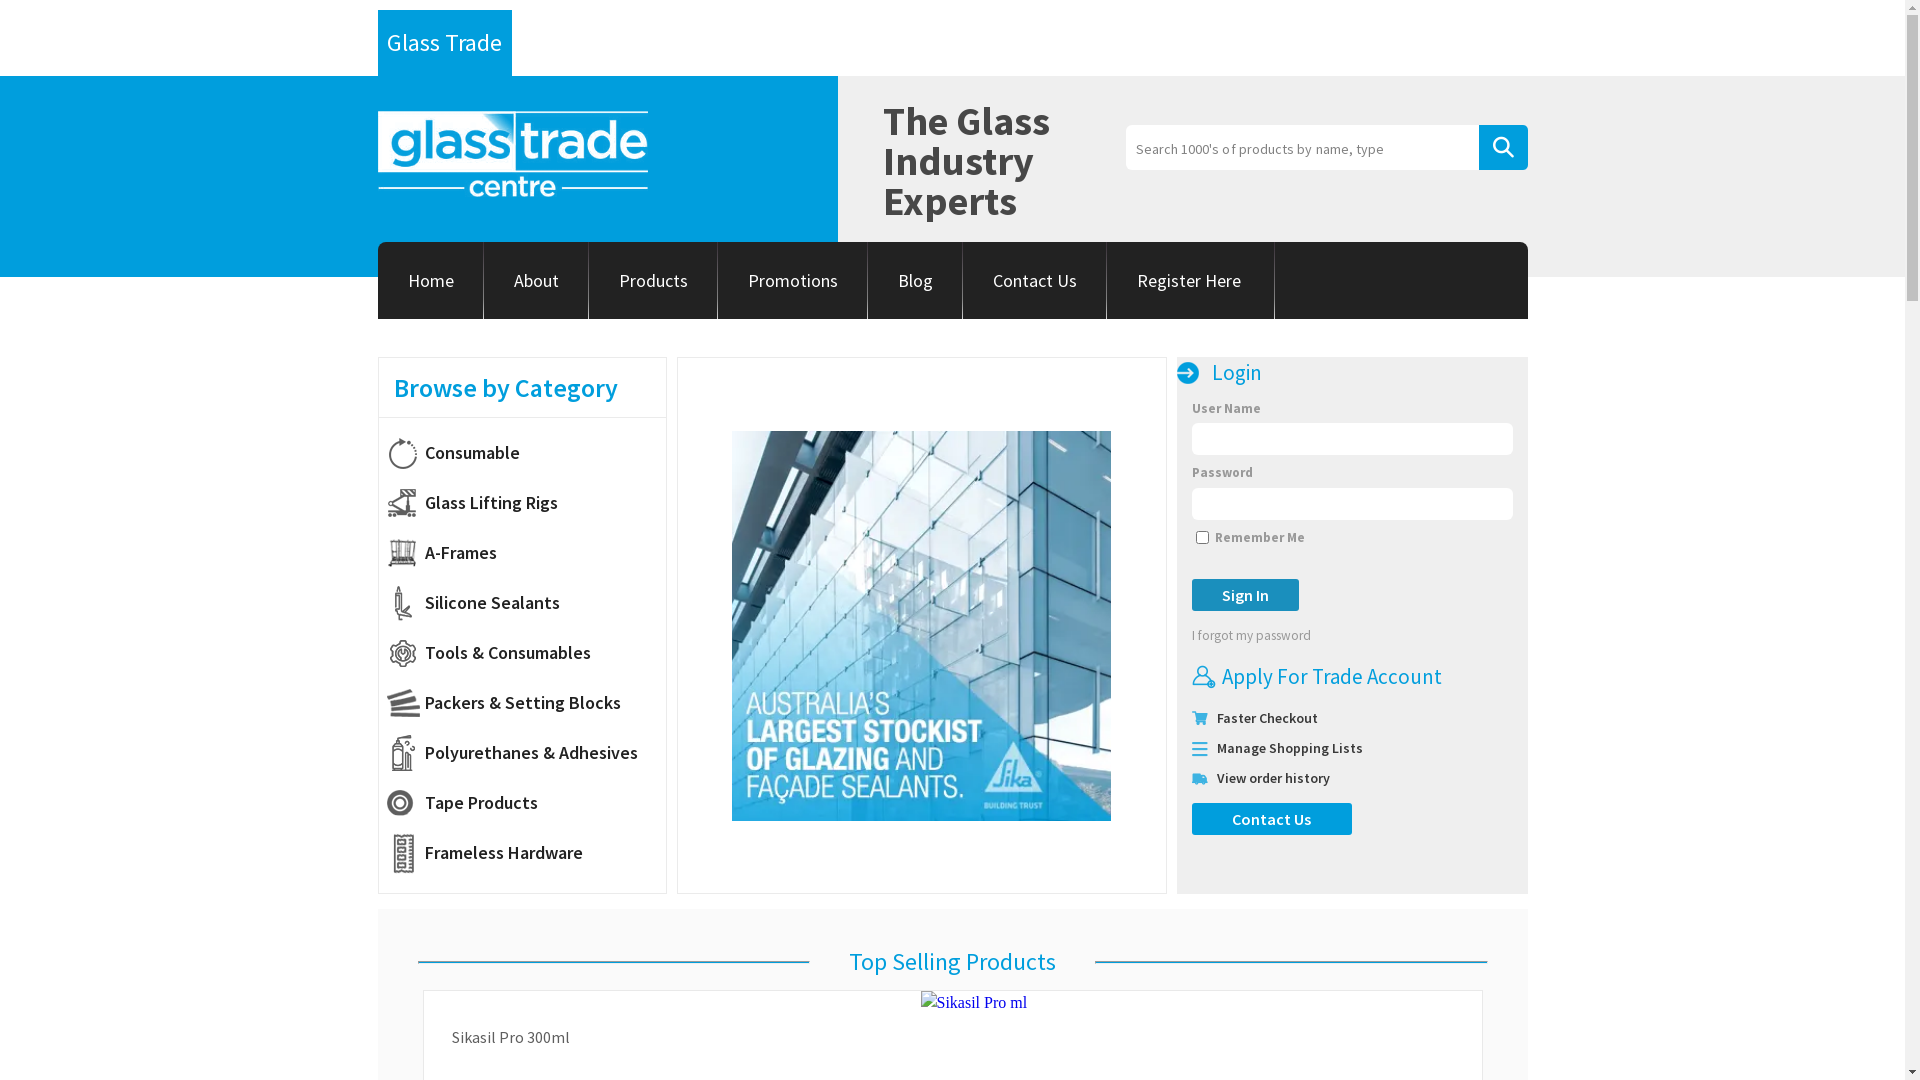 This screenshot has height=1080, width=1920. Describe the element at coordinates (526, 603) in the screenshot. I see `Silicone Sealants` at that location.